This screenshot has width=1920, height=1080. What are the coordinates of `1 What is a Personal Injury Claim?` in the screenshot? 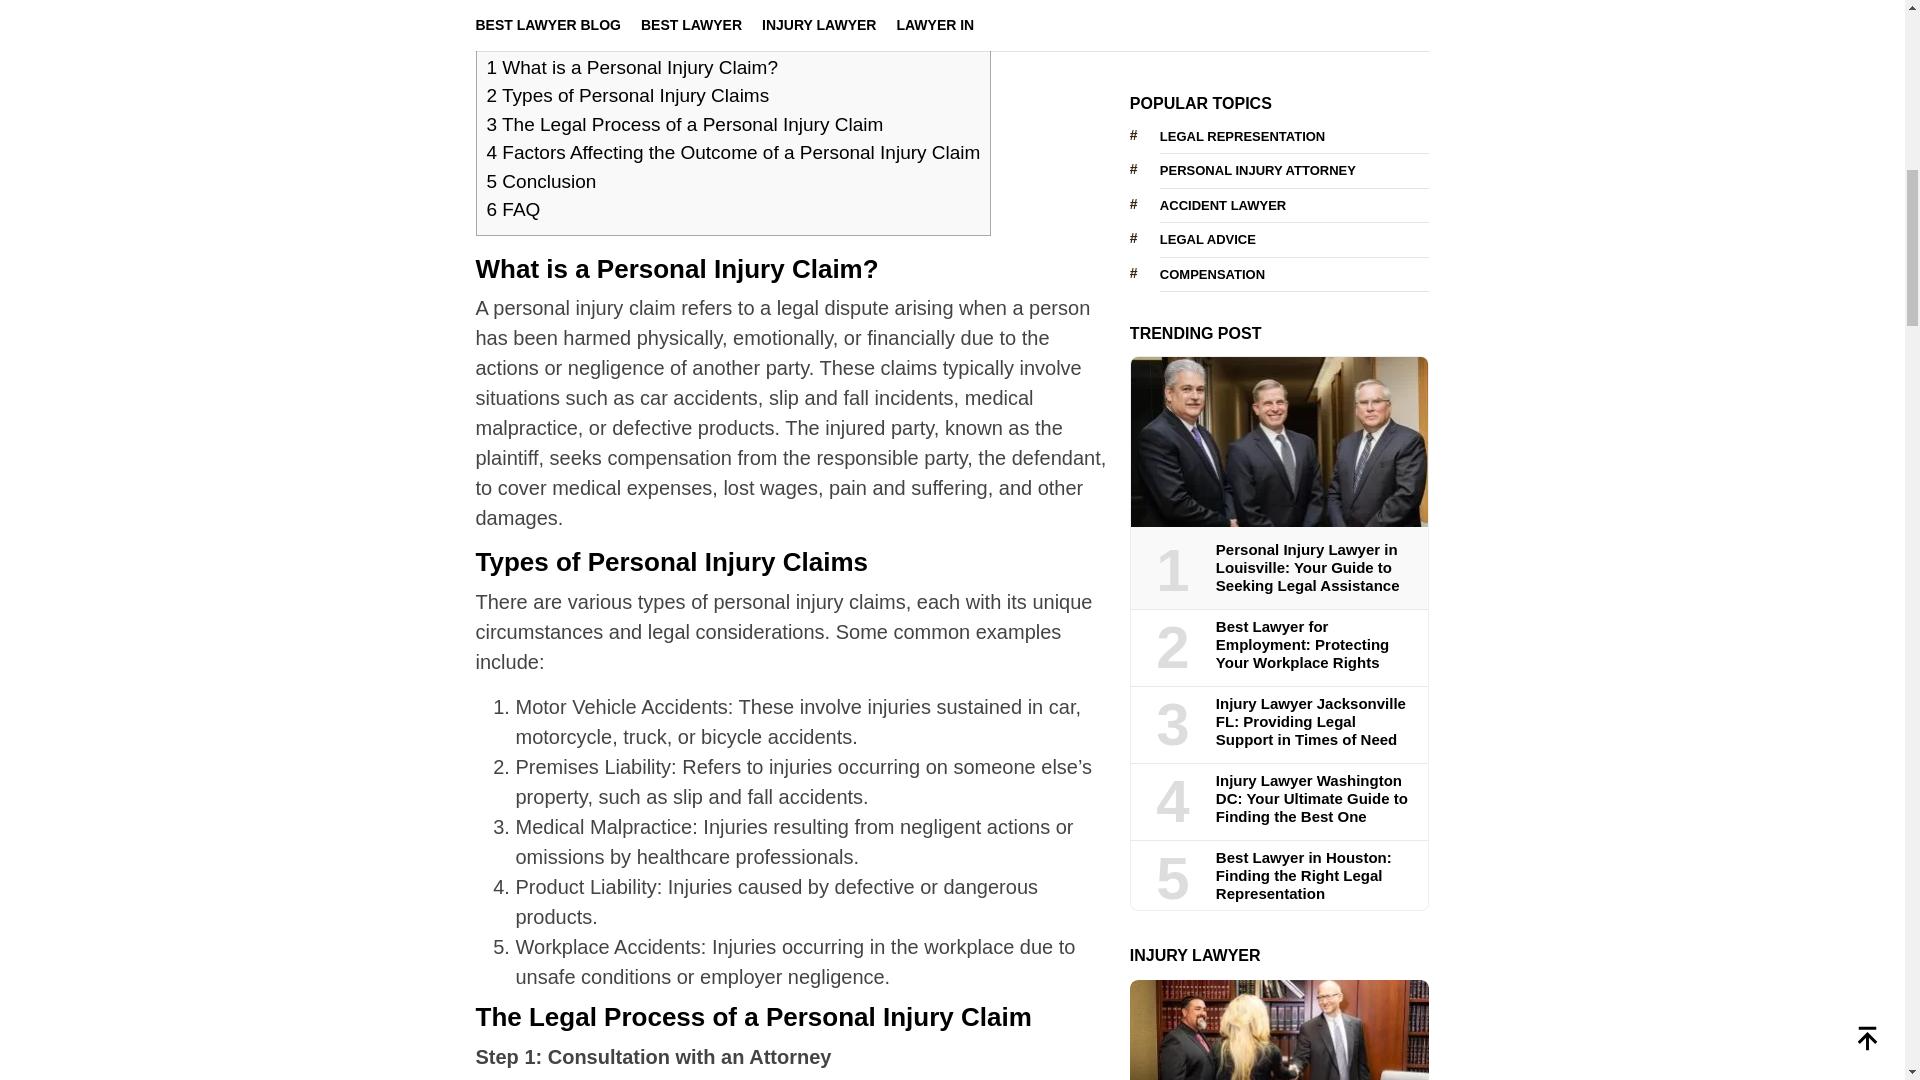 It's located at (631, 67).